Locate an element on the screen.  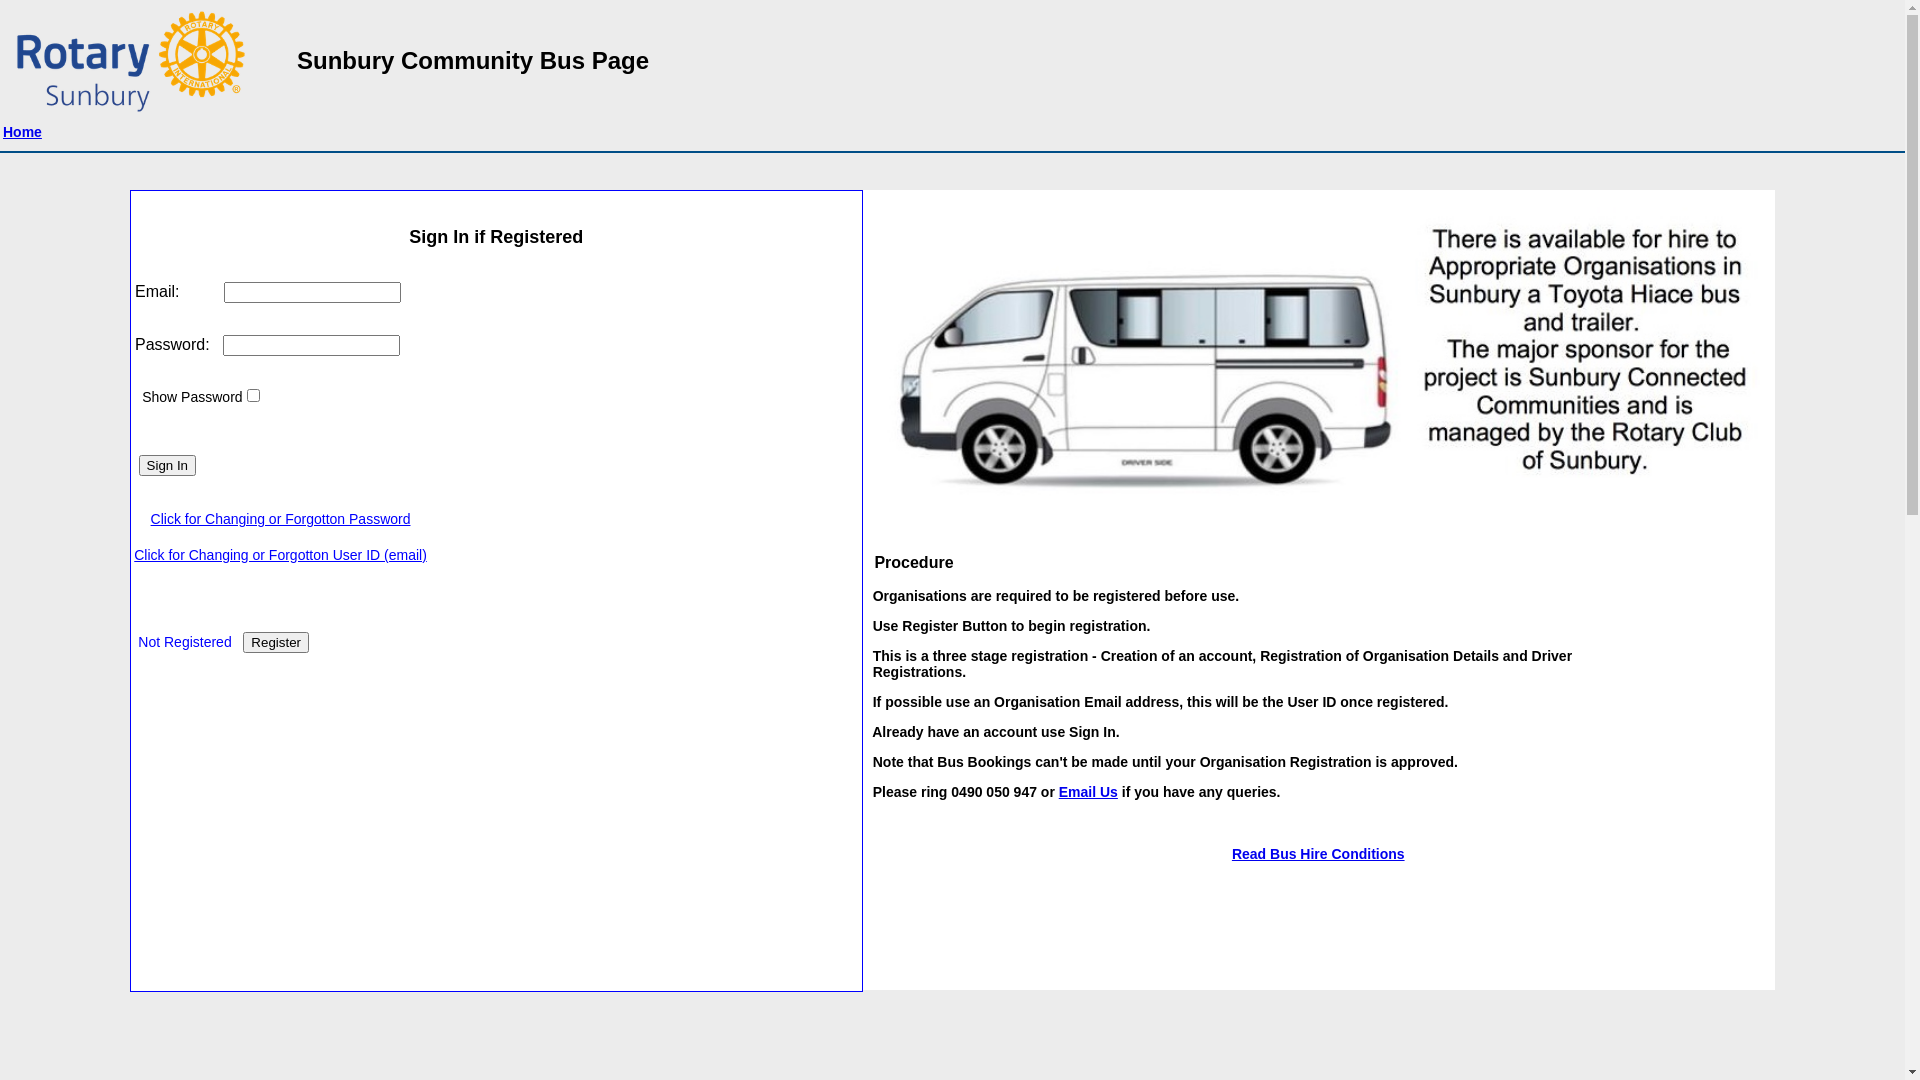
Email Us is located at coordinates (1088, 792).